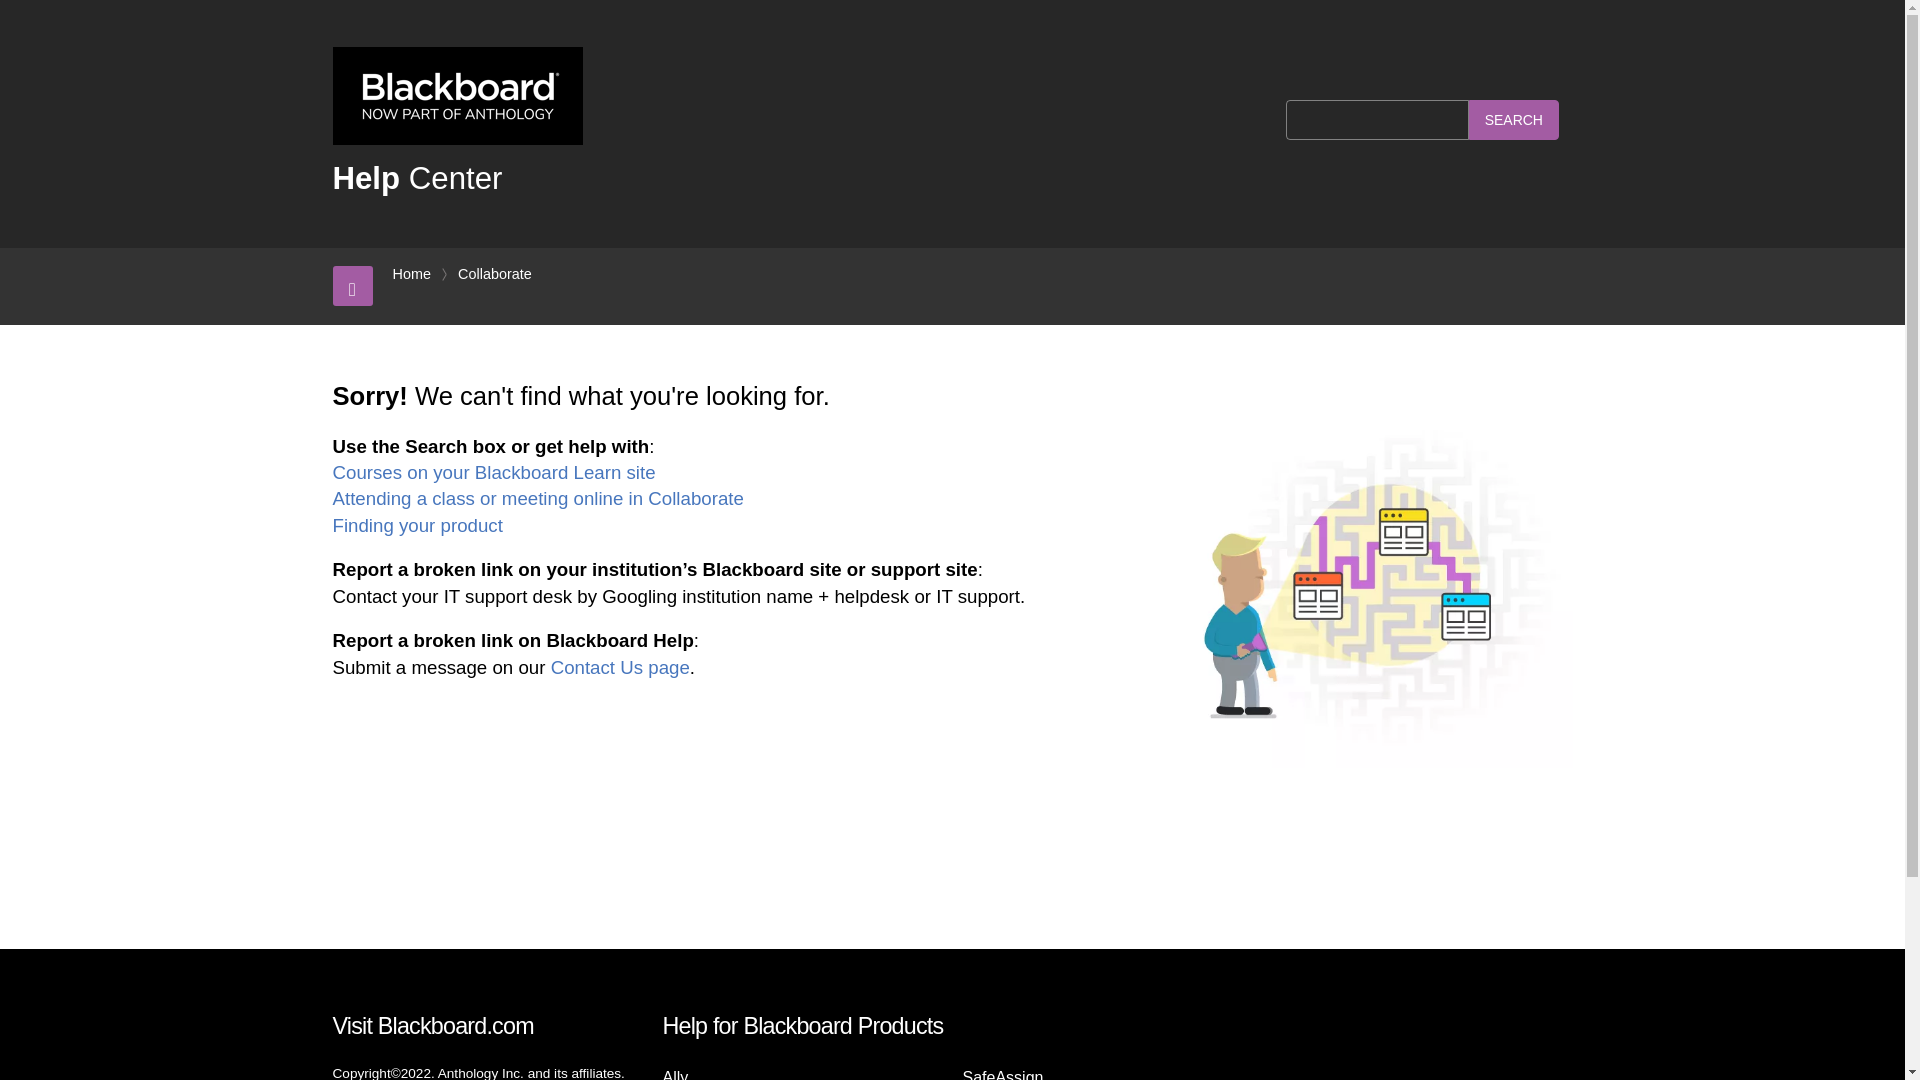  What do you see at coordinates (410, 274) in the screenshot?
I see `Home` at bounding box center [410, 274].